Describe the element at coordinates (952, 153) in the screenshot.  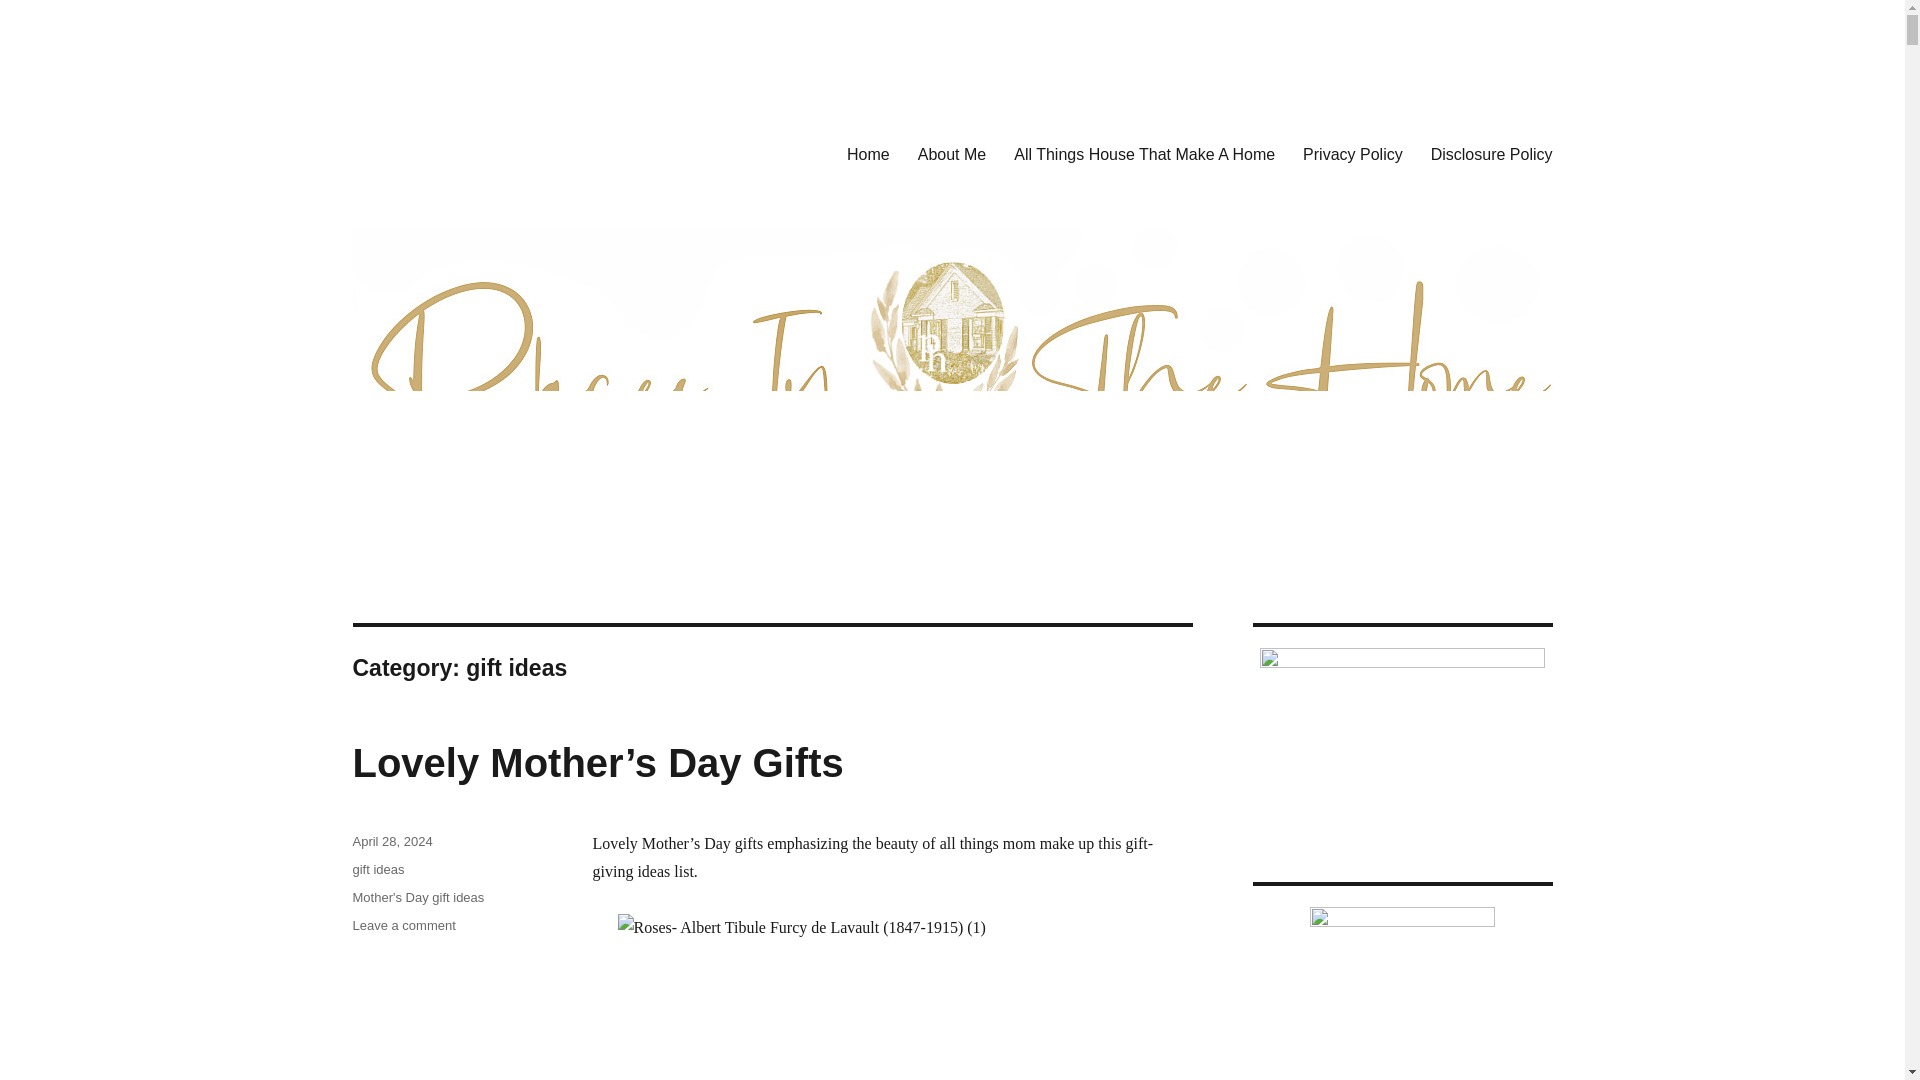
I see `About Me` at that location.